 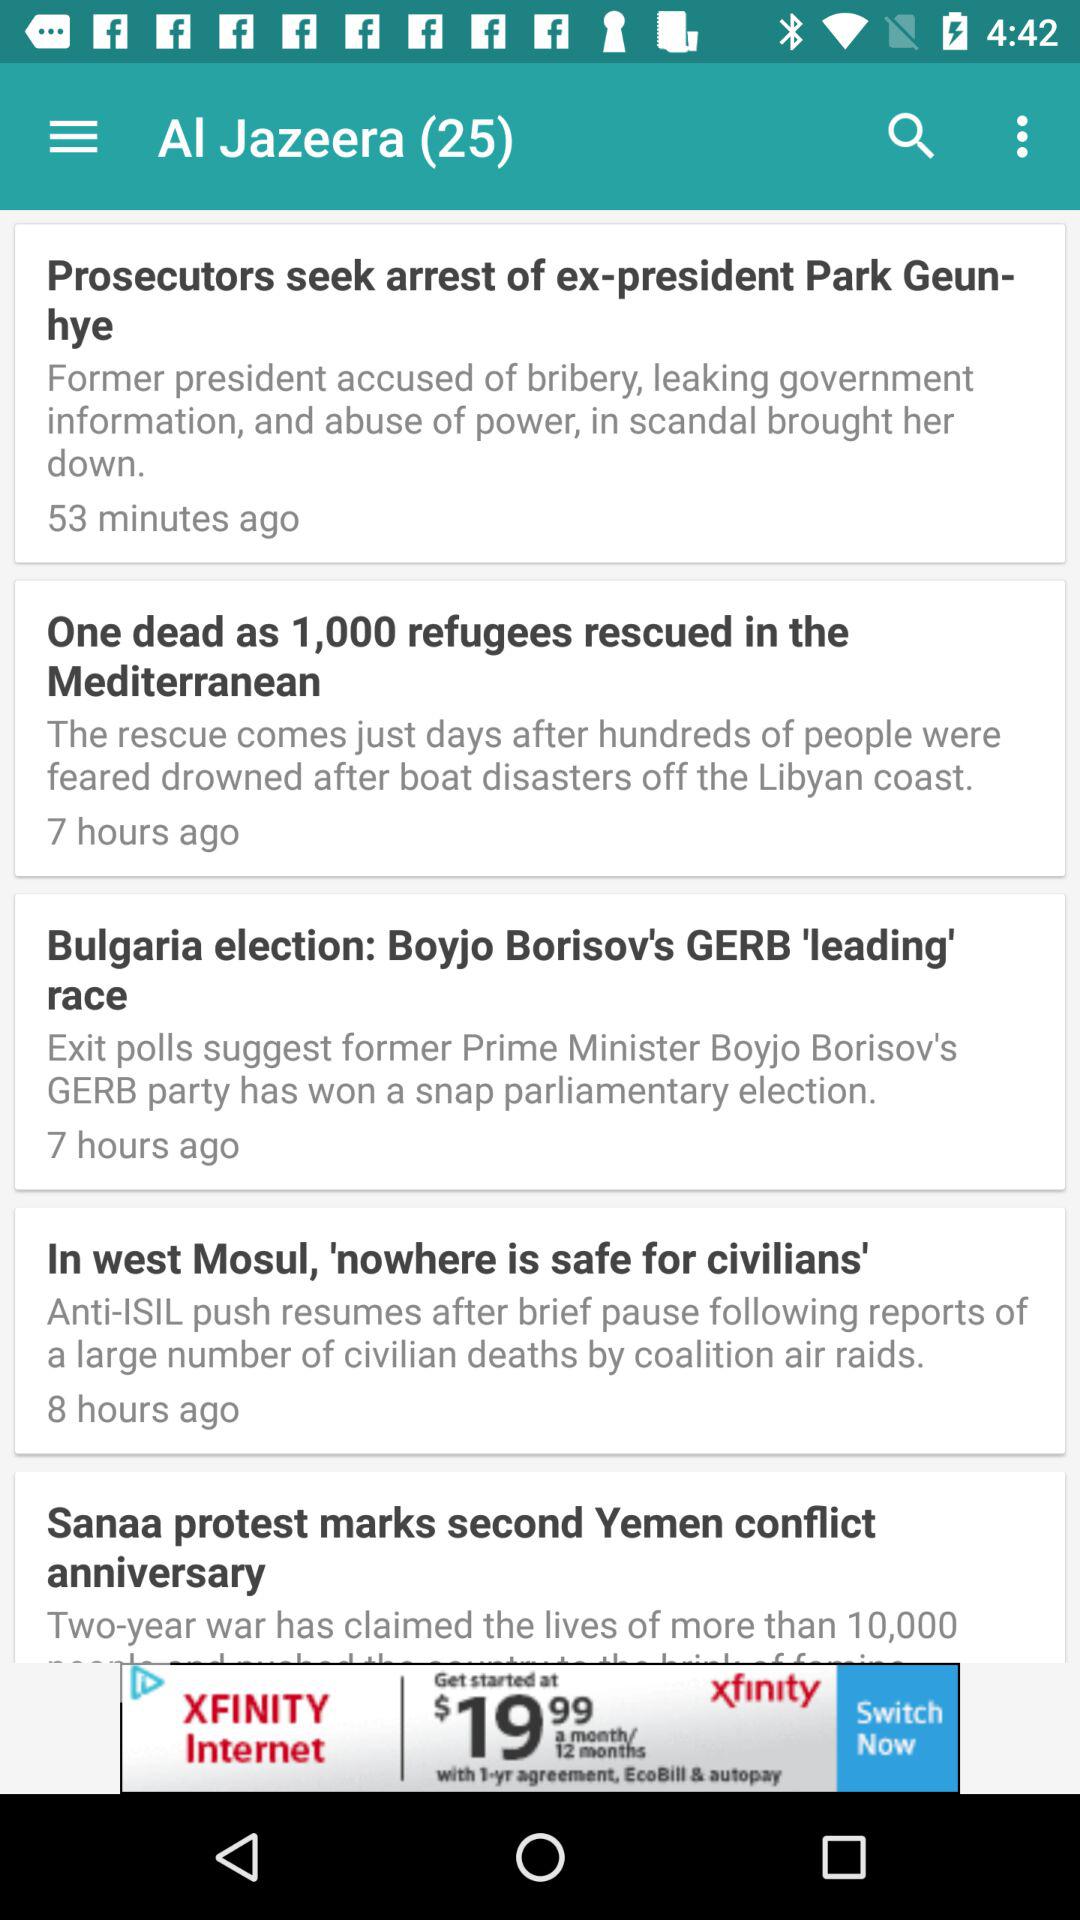 I want to click on select app next to the al jazeera (25) icon, so click(x=73, y=136).